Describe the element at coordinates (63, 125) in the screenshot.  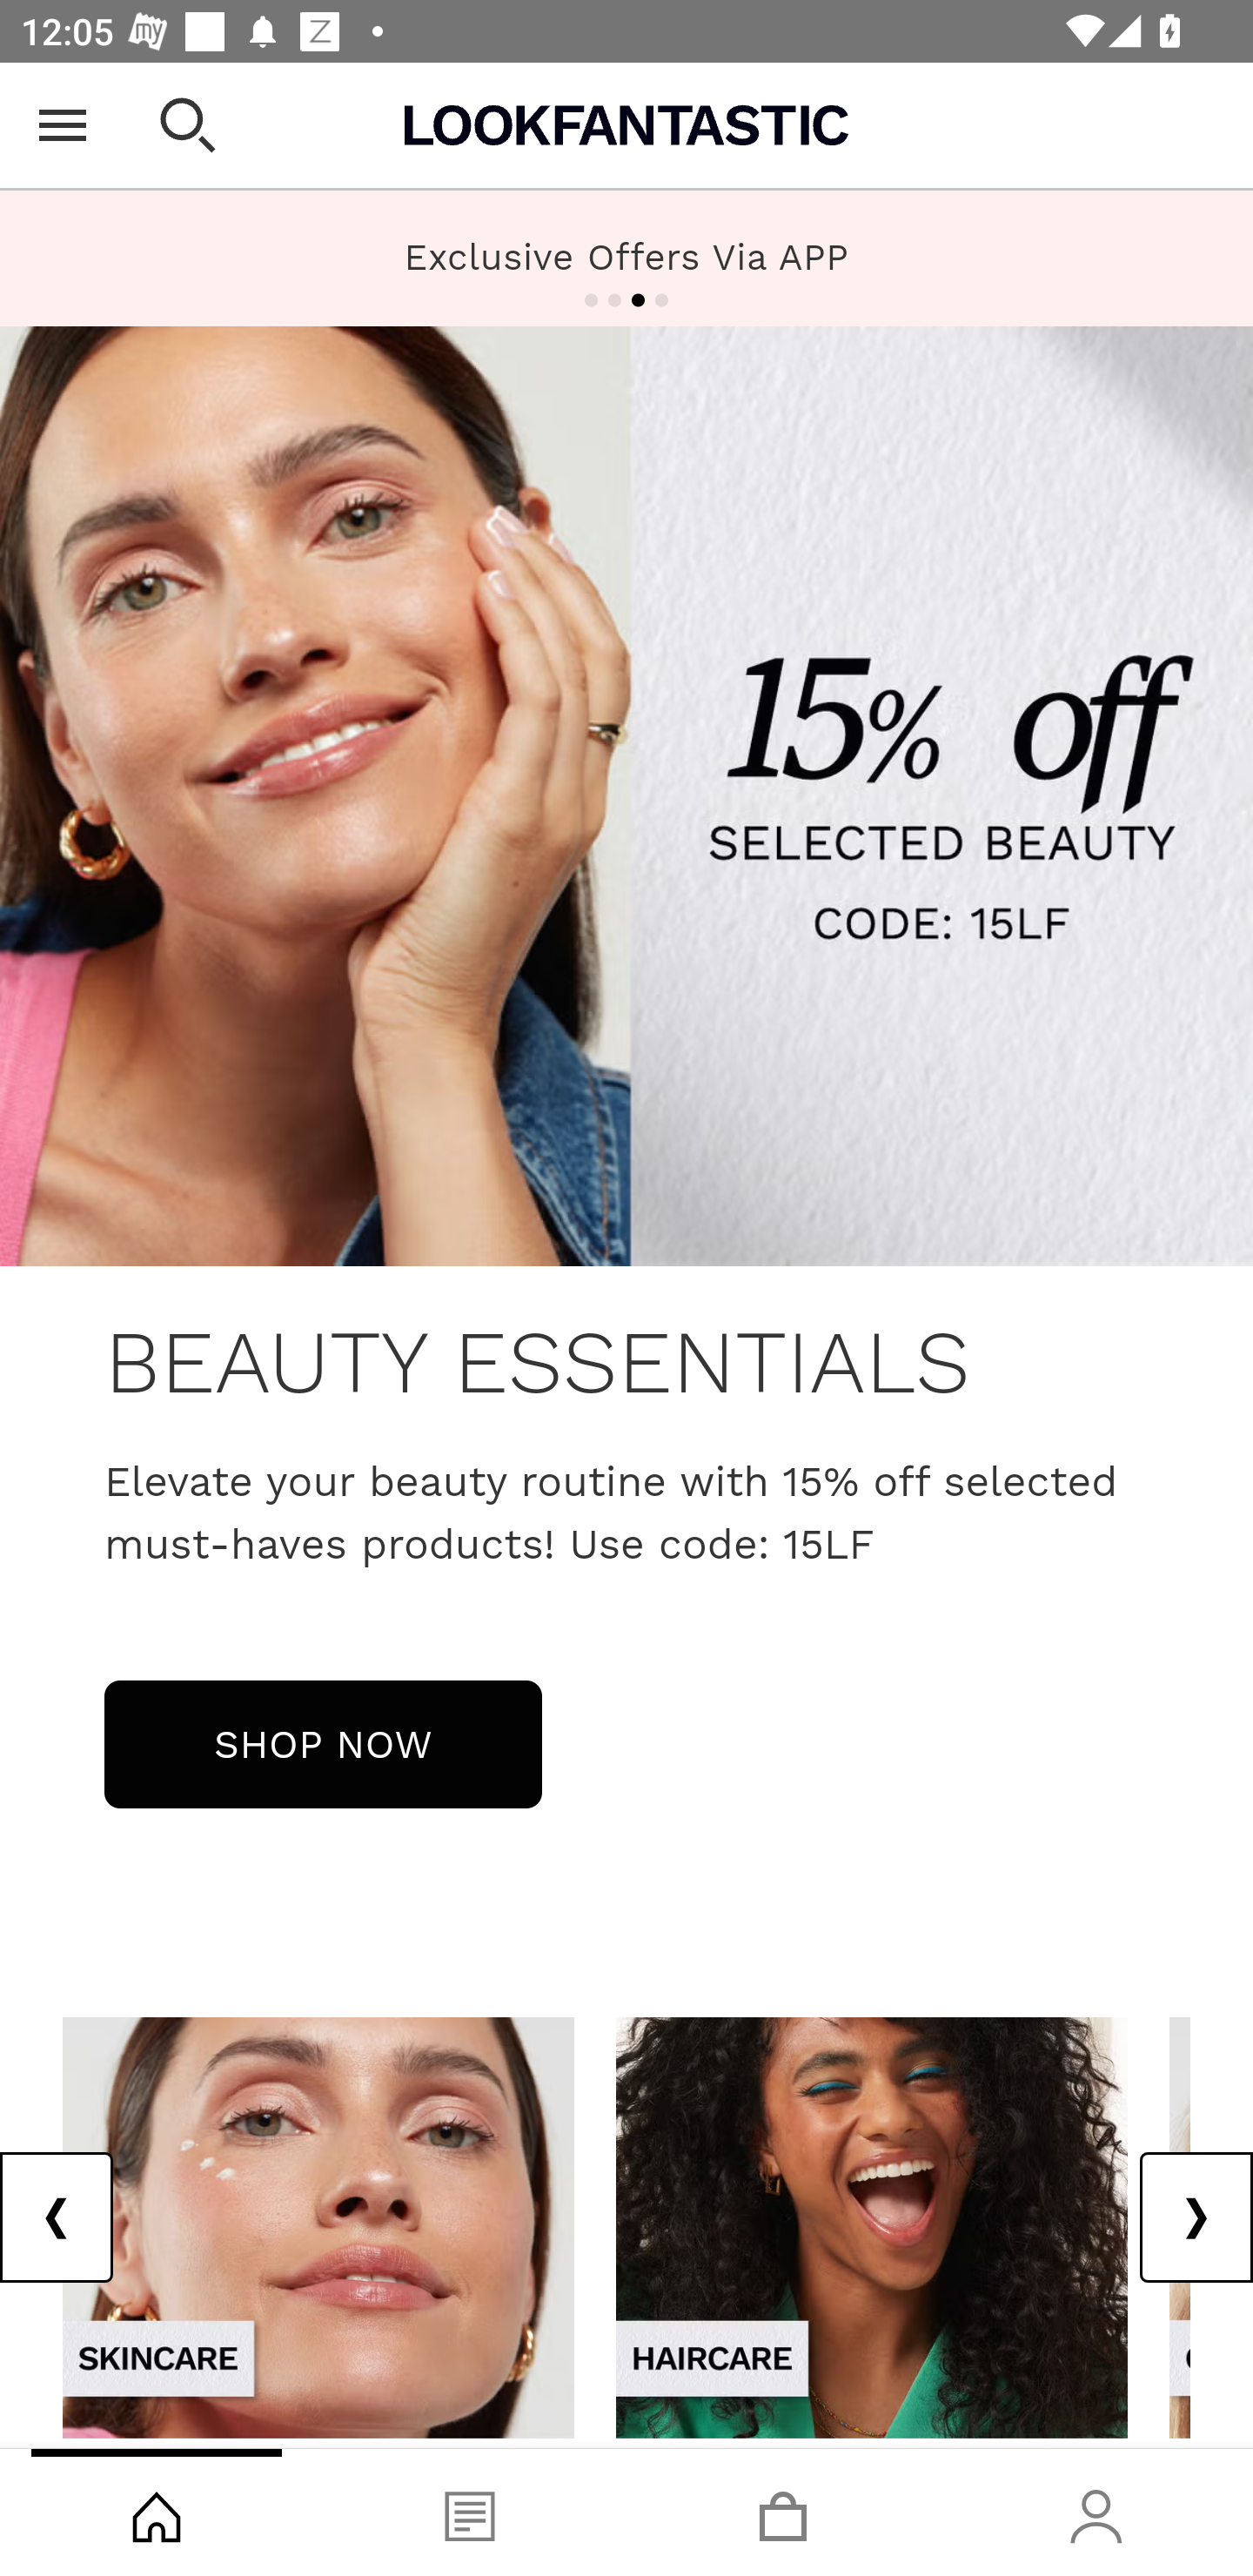
I see `Open Menu` at that location.